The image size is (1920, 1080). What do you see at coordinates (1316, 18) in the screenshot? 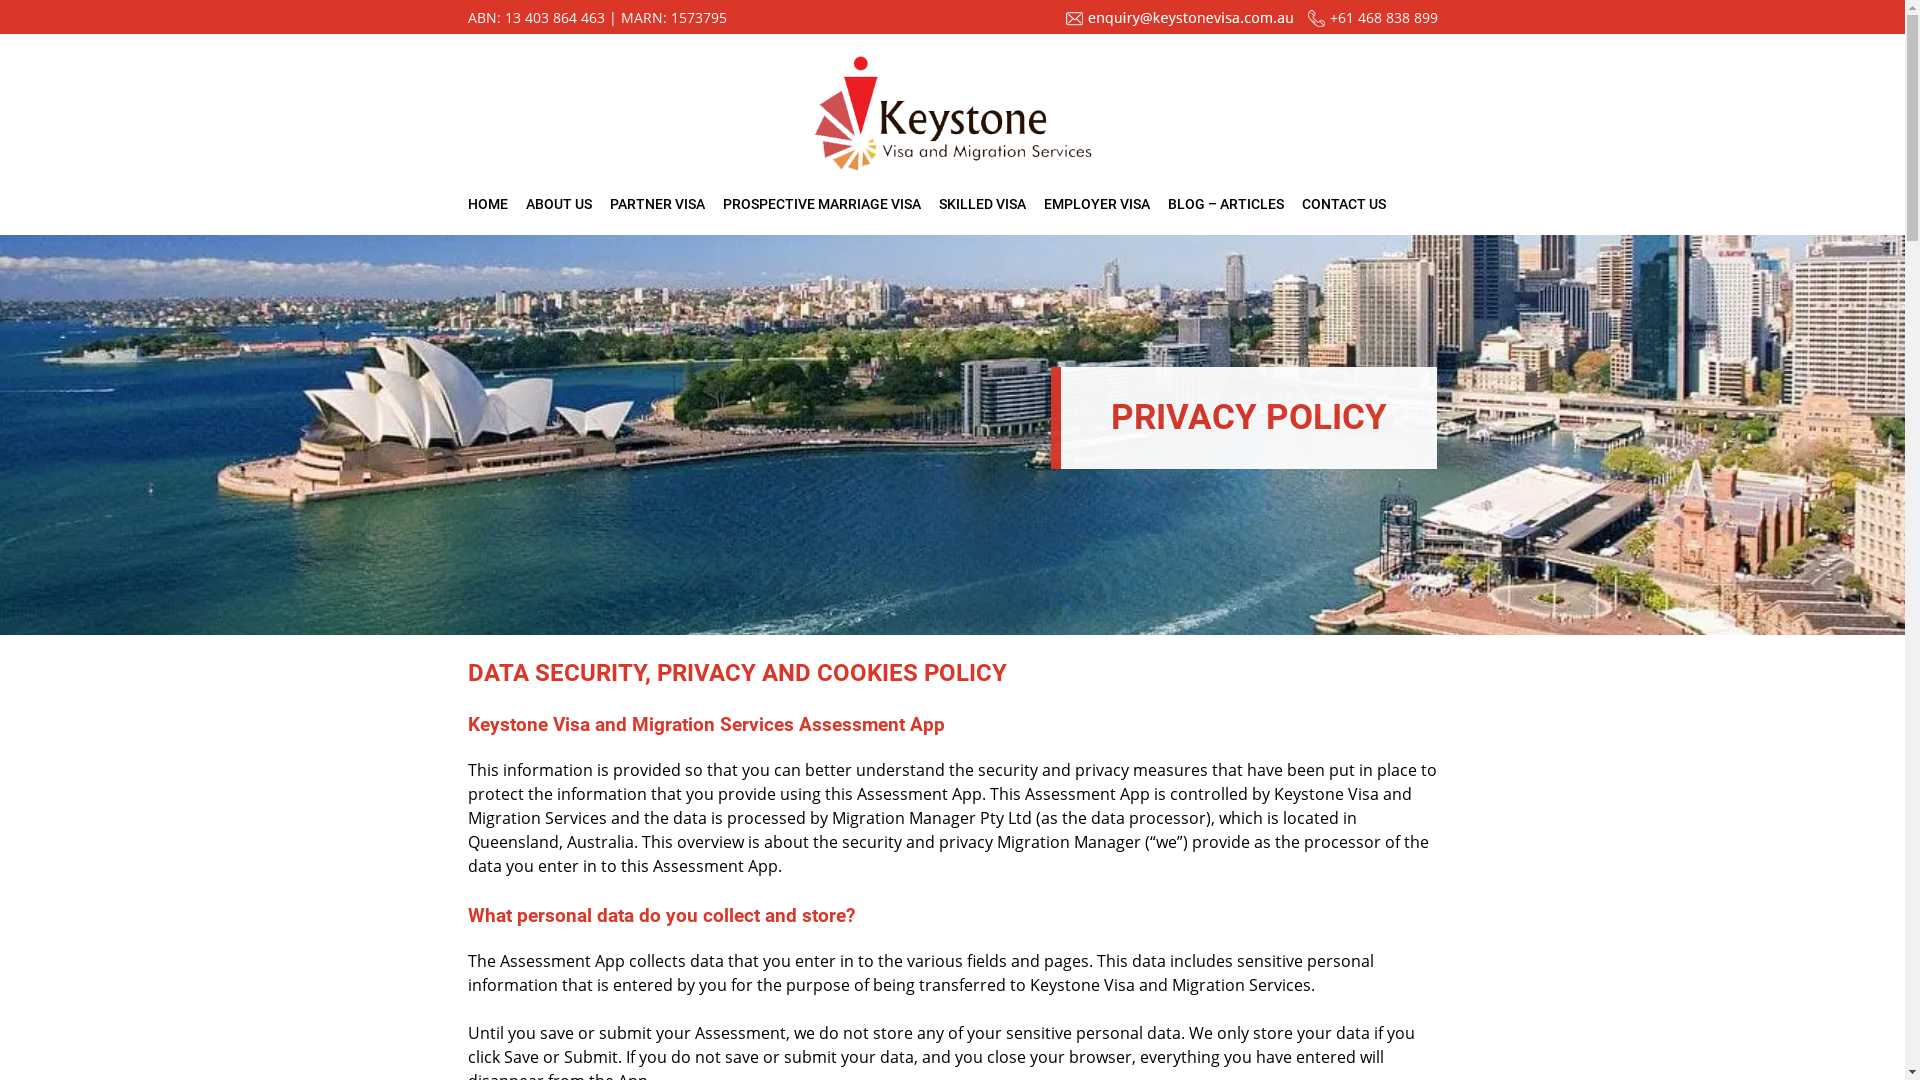
I see `phone-call` at bounding box center [1316, 18].